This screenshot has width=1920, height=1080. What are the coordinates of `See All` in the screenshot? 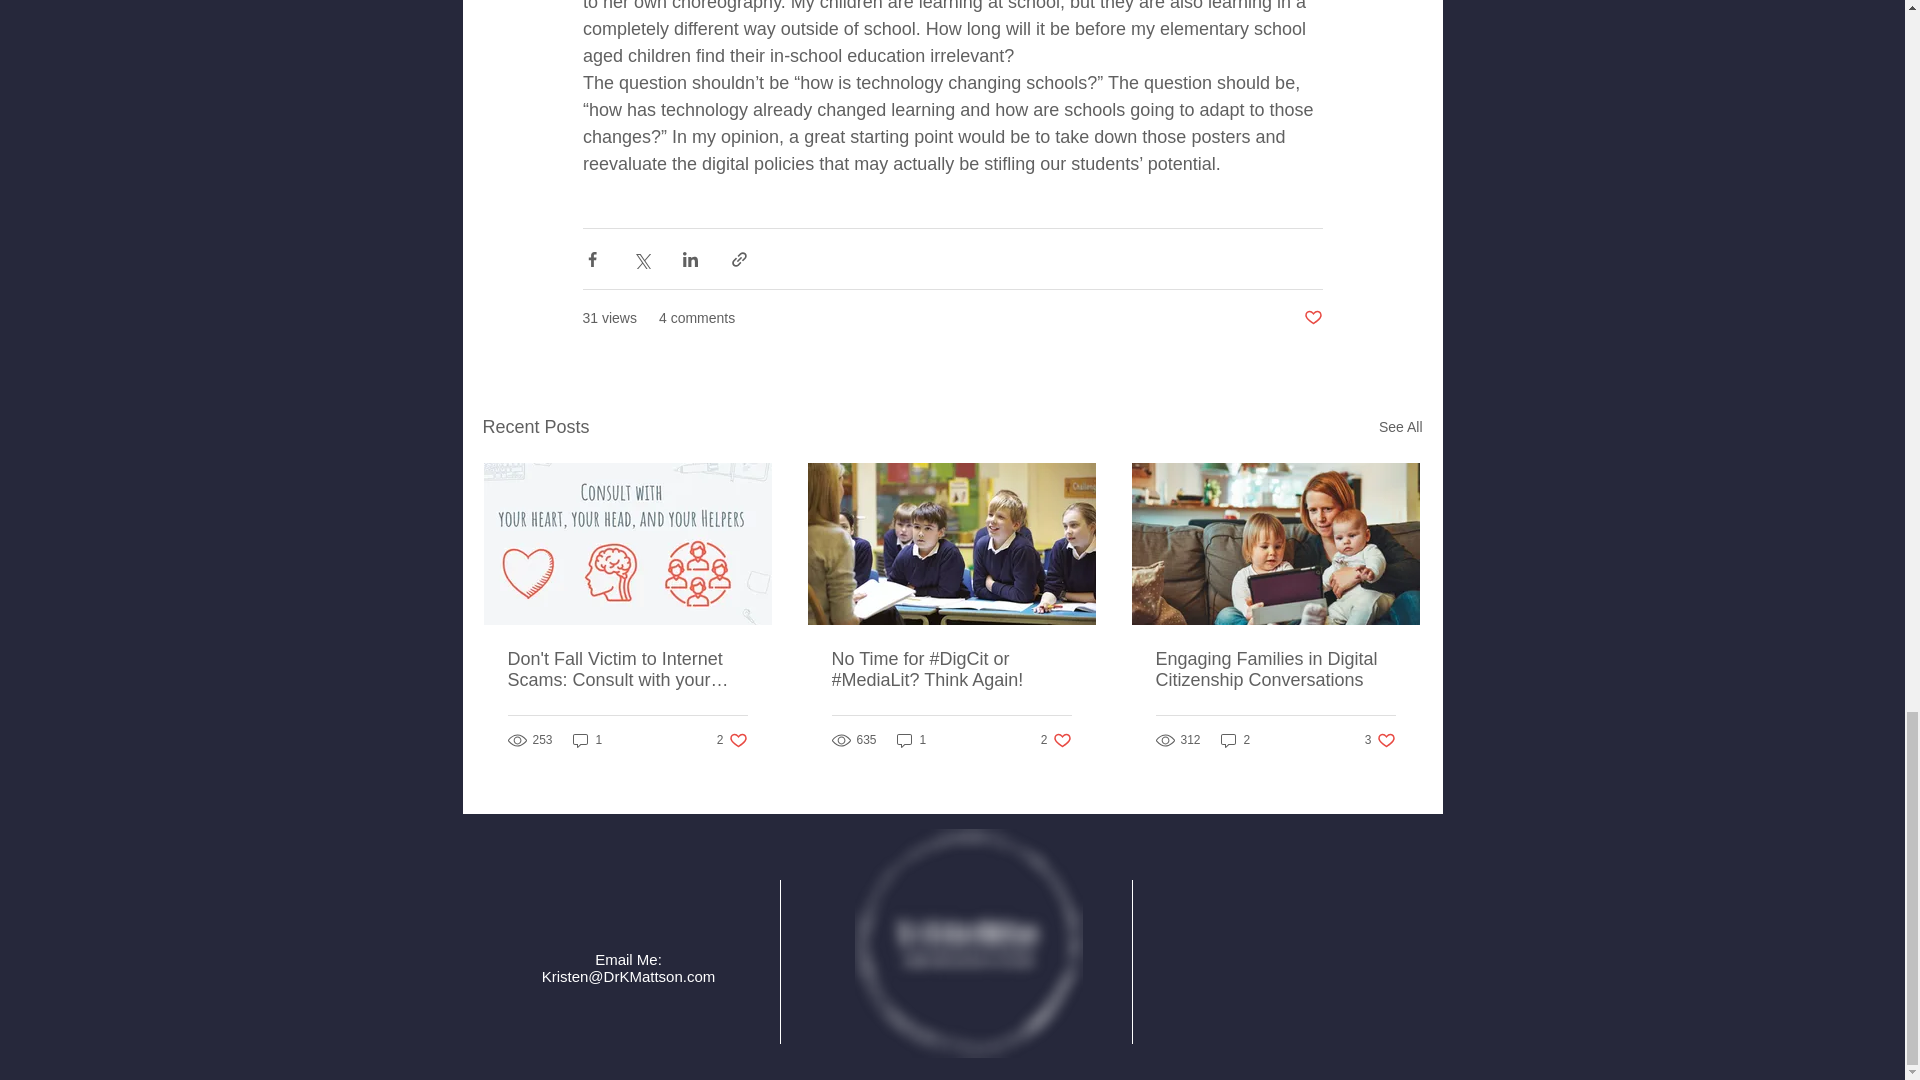 It's located at (1380, 740).